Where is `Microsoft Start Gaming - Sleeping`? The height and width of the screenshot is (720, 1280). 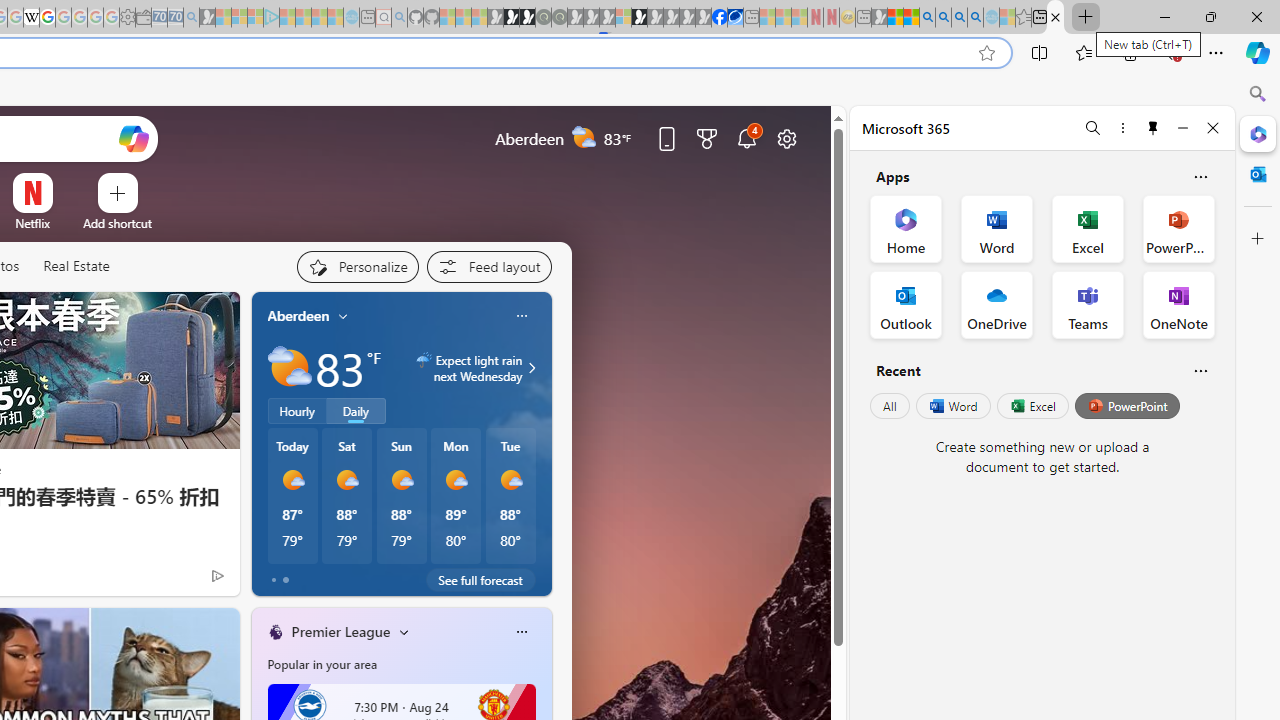
Microsoft Start Gaming - Sleeping is located at coordinates (207, 18).